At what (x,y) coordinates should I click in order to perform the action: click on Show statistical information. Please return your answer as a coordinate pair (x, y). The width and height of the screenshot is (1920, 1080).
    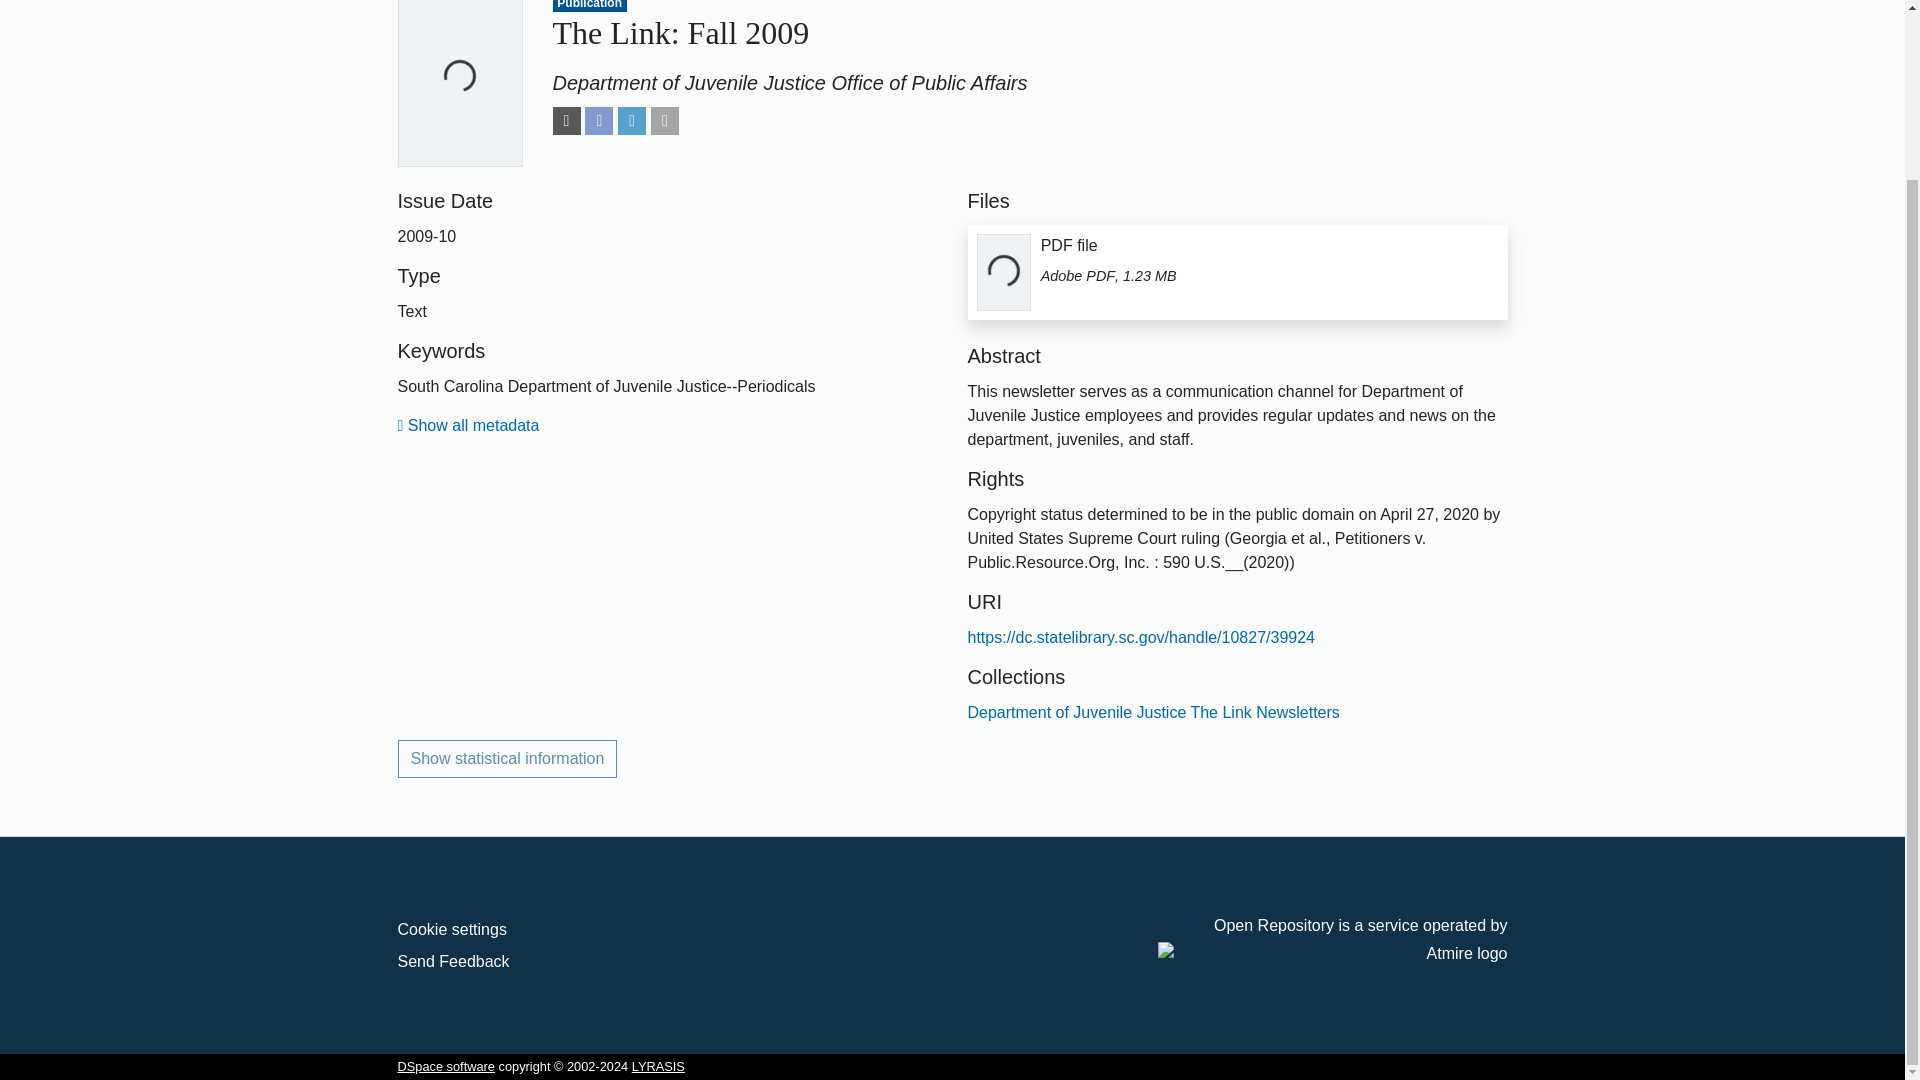
    Looking at the image, I should click on (508, 758).